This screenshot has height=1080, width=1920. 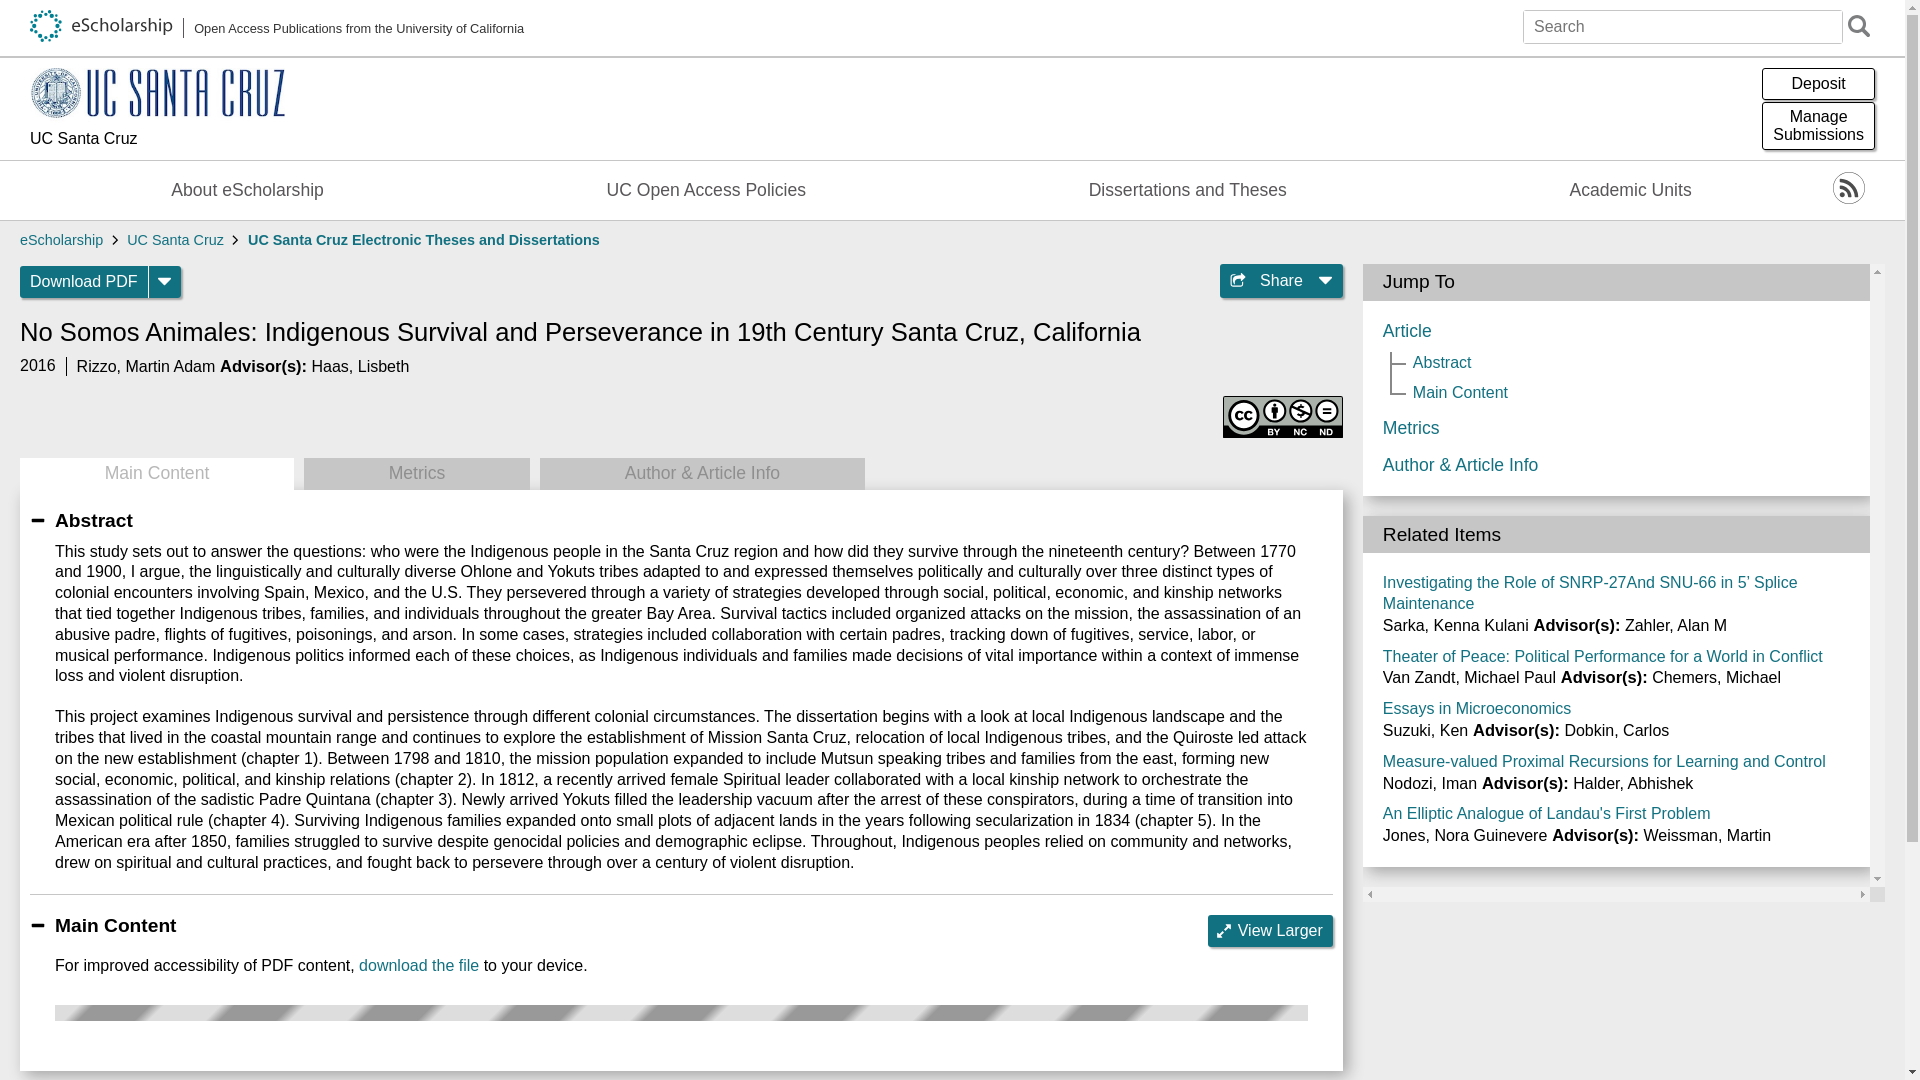 I want to click on download the file, so click(x=418, y=965).